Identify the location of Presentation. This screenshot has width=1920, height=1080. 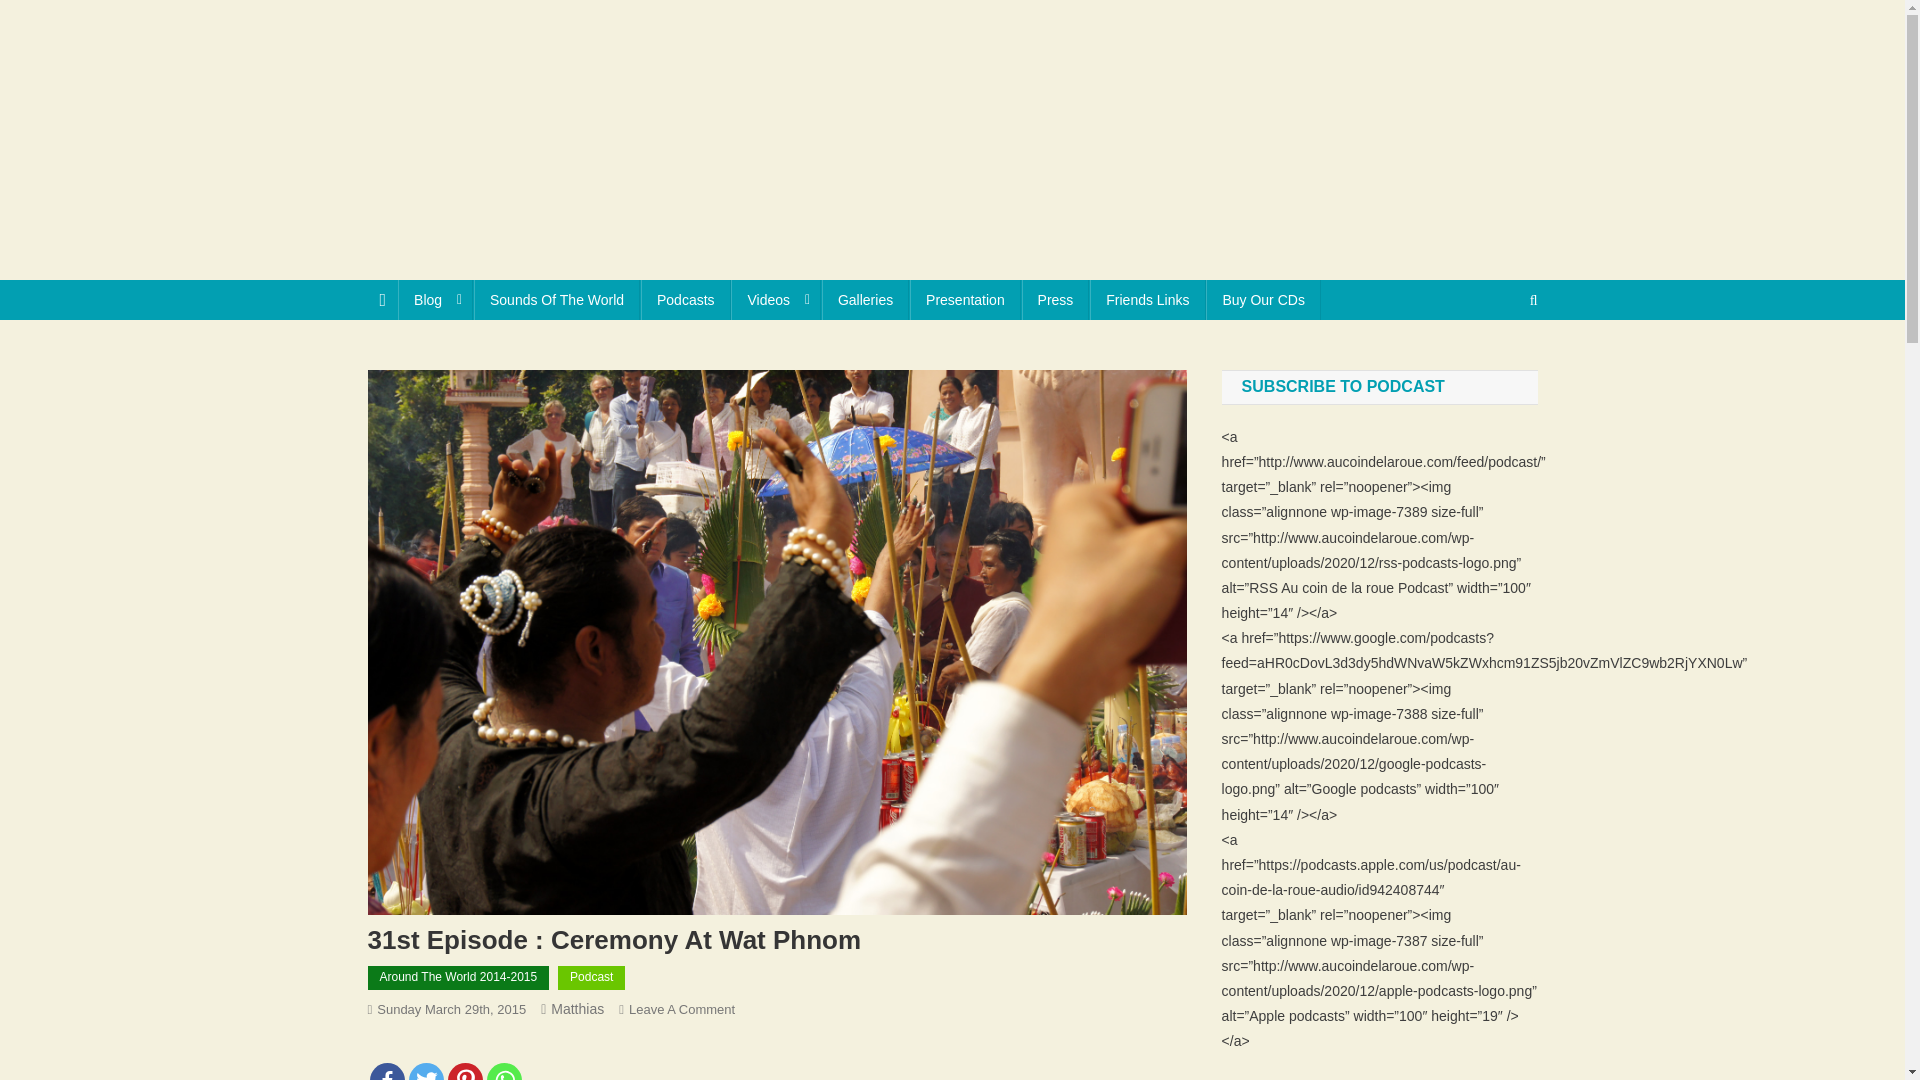
(966, 299).